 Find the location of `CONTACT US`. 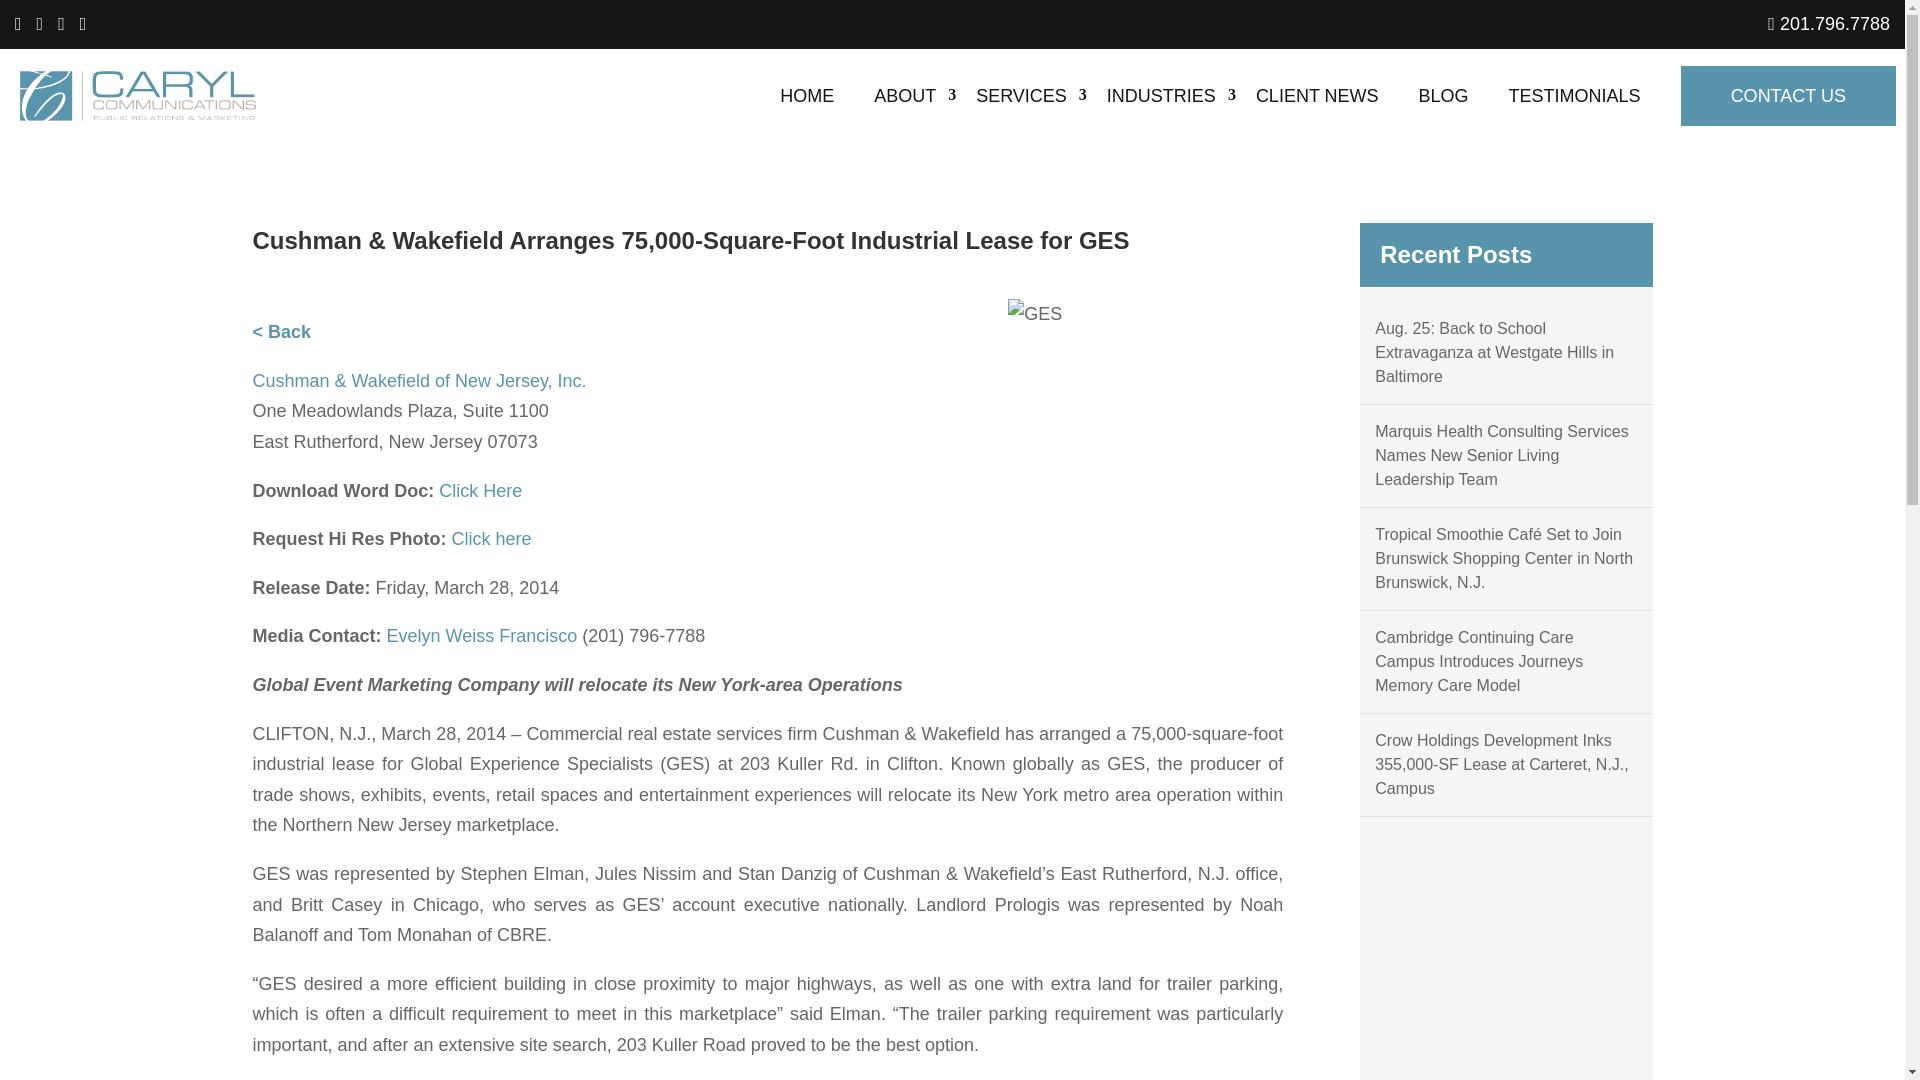

CONTACT US is located at coordinates (1788, 96).